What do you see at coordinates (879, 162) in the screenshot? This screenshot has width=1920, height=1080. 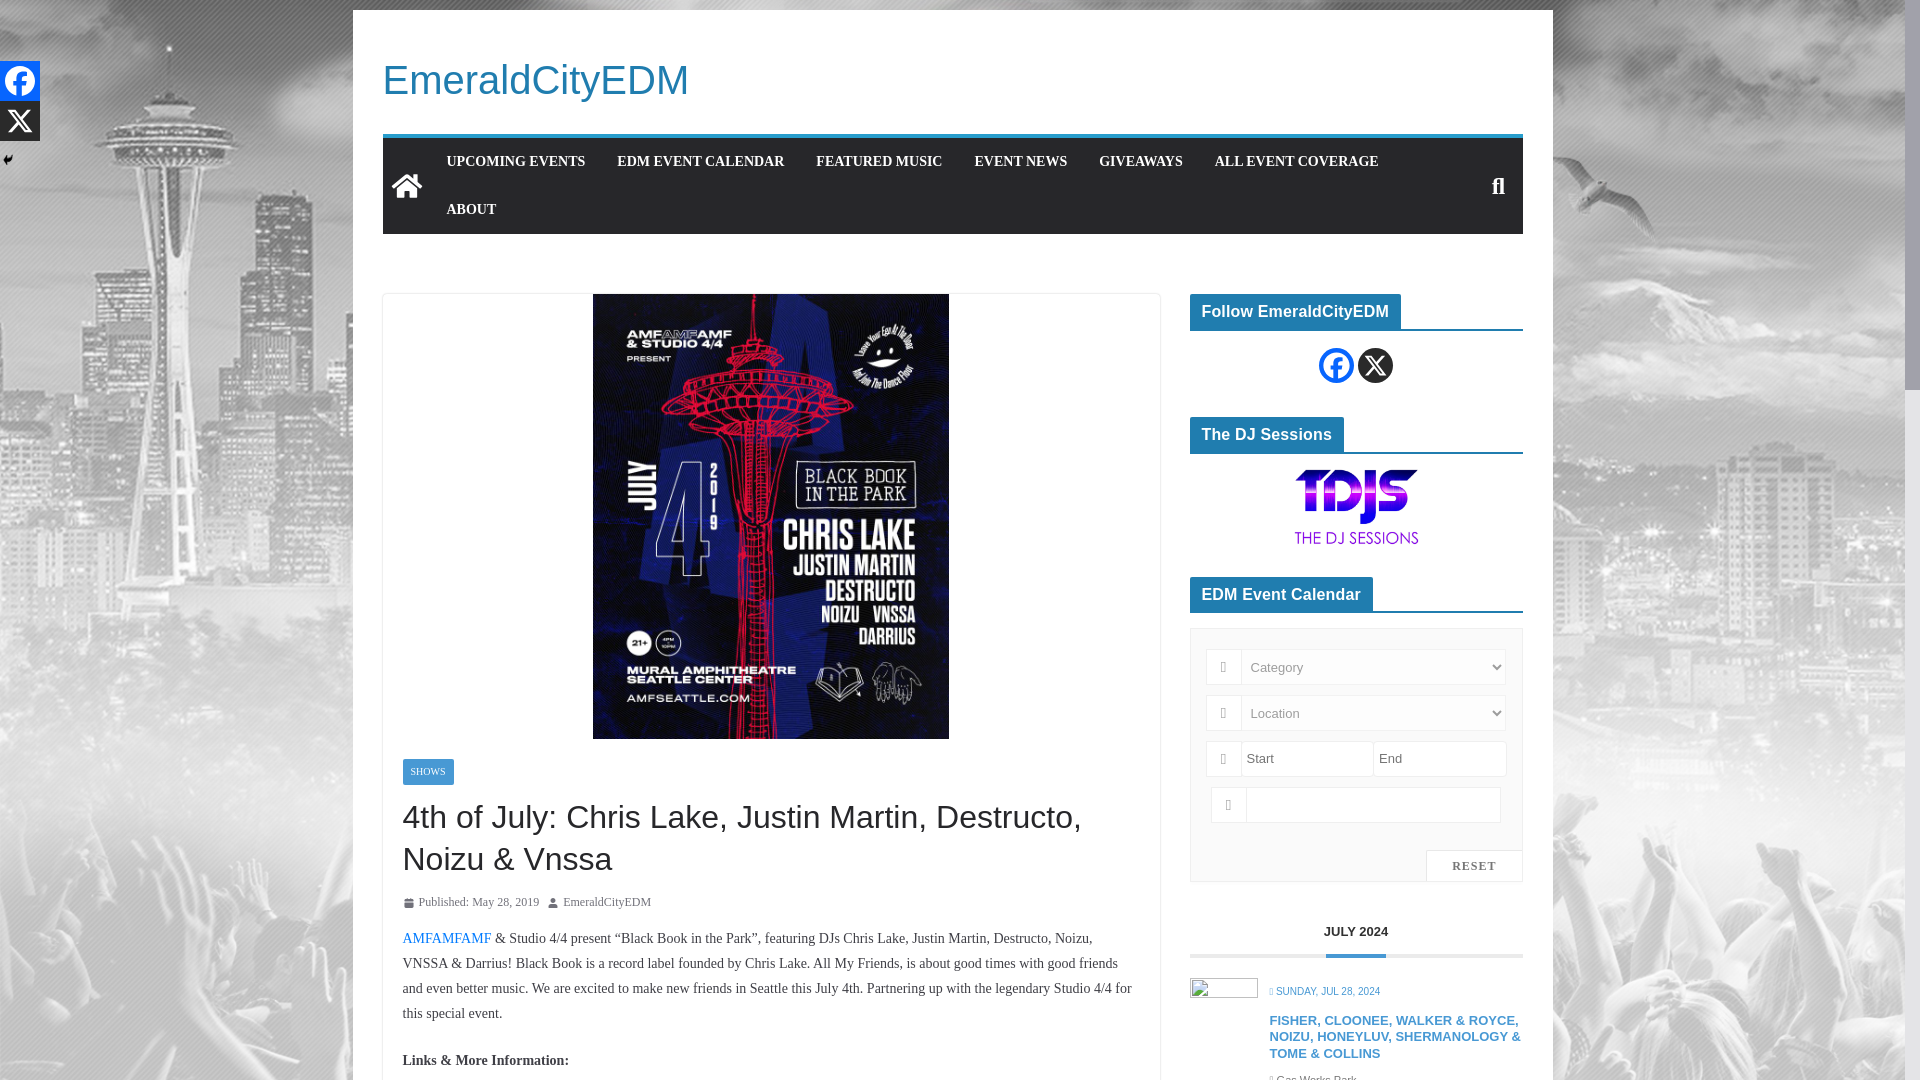 I see `FEATURED MUSIC` at bounding box center [879, 162].